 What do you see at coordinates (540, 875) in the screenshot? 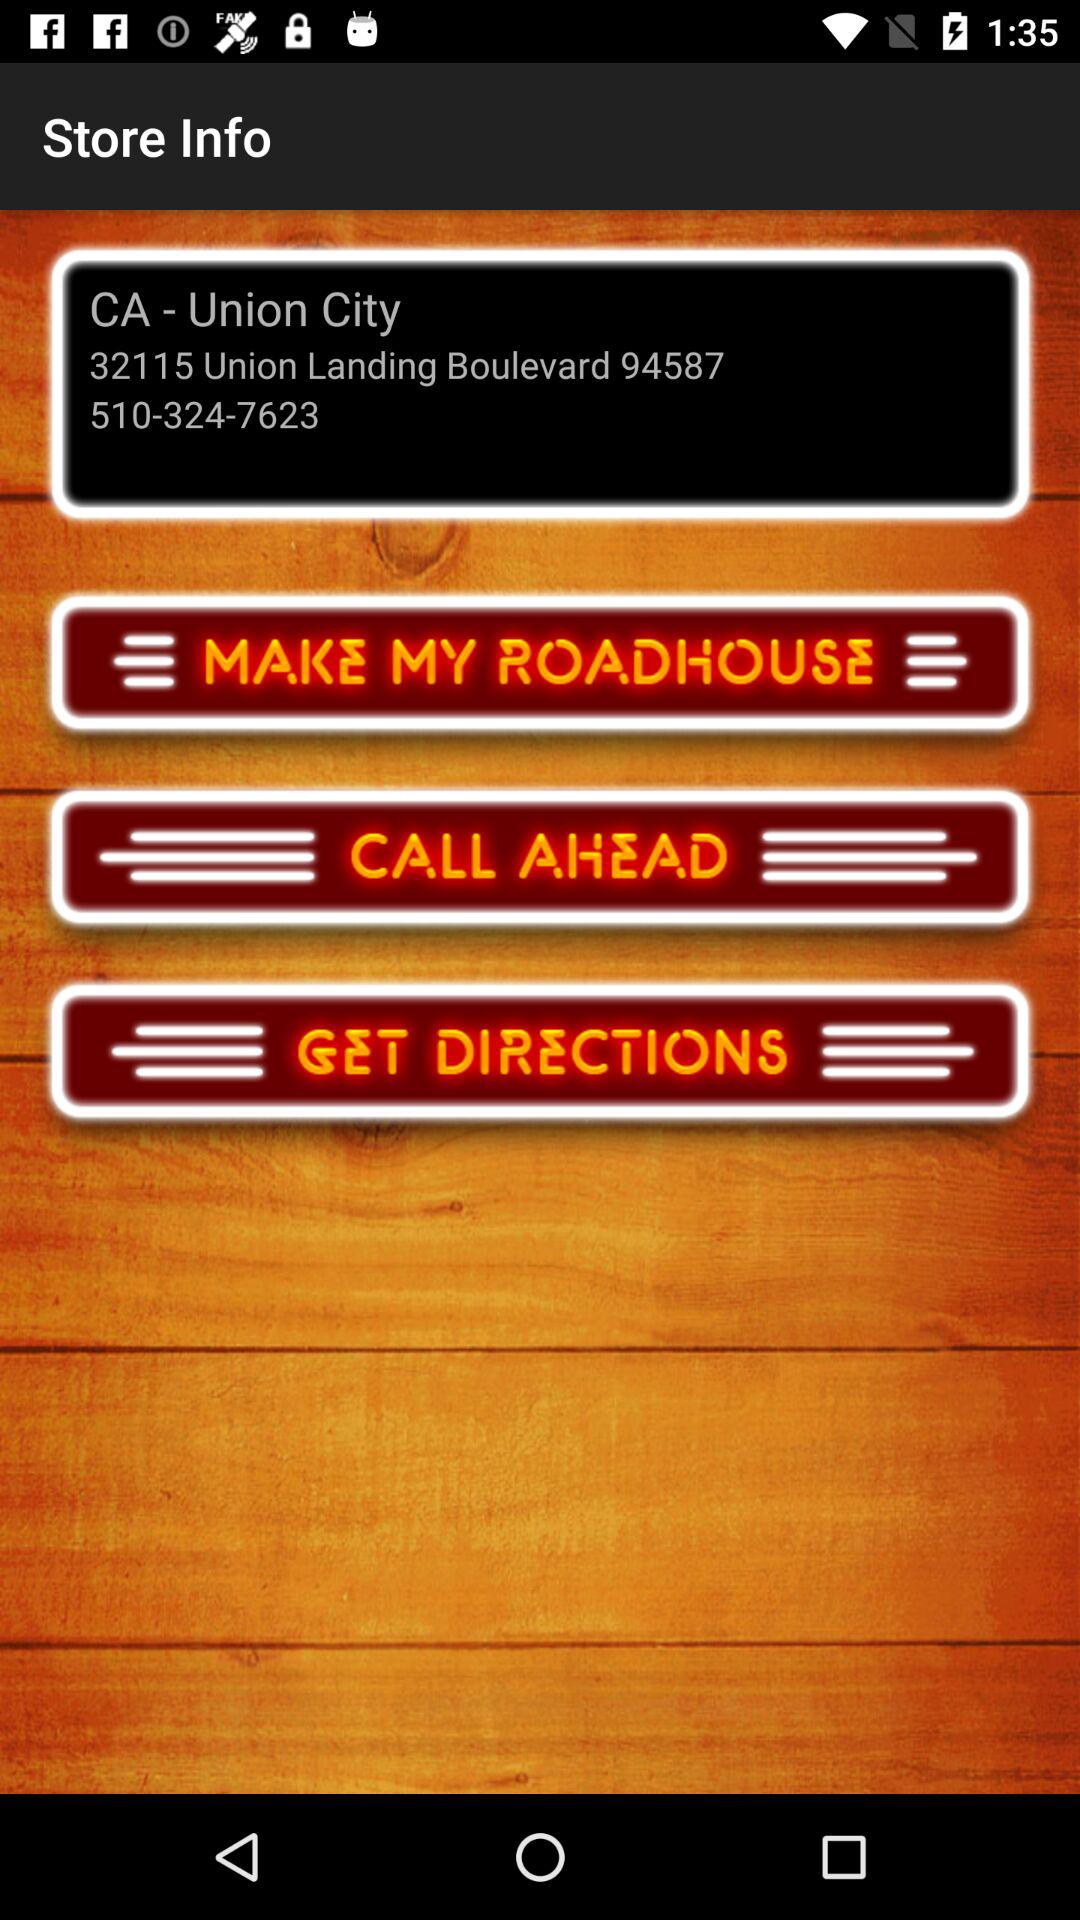
I see `call the business` at bounding box center [540, 875].